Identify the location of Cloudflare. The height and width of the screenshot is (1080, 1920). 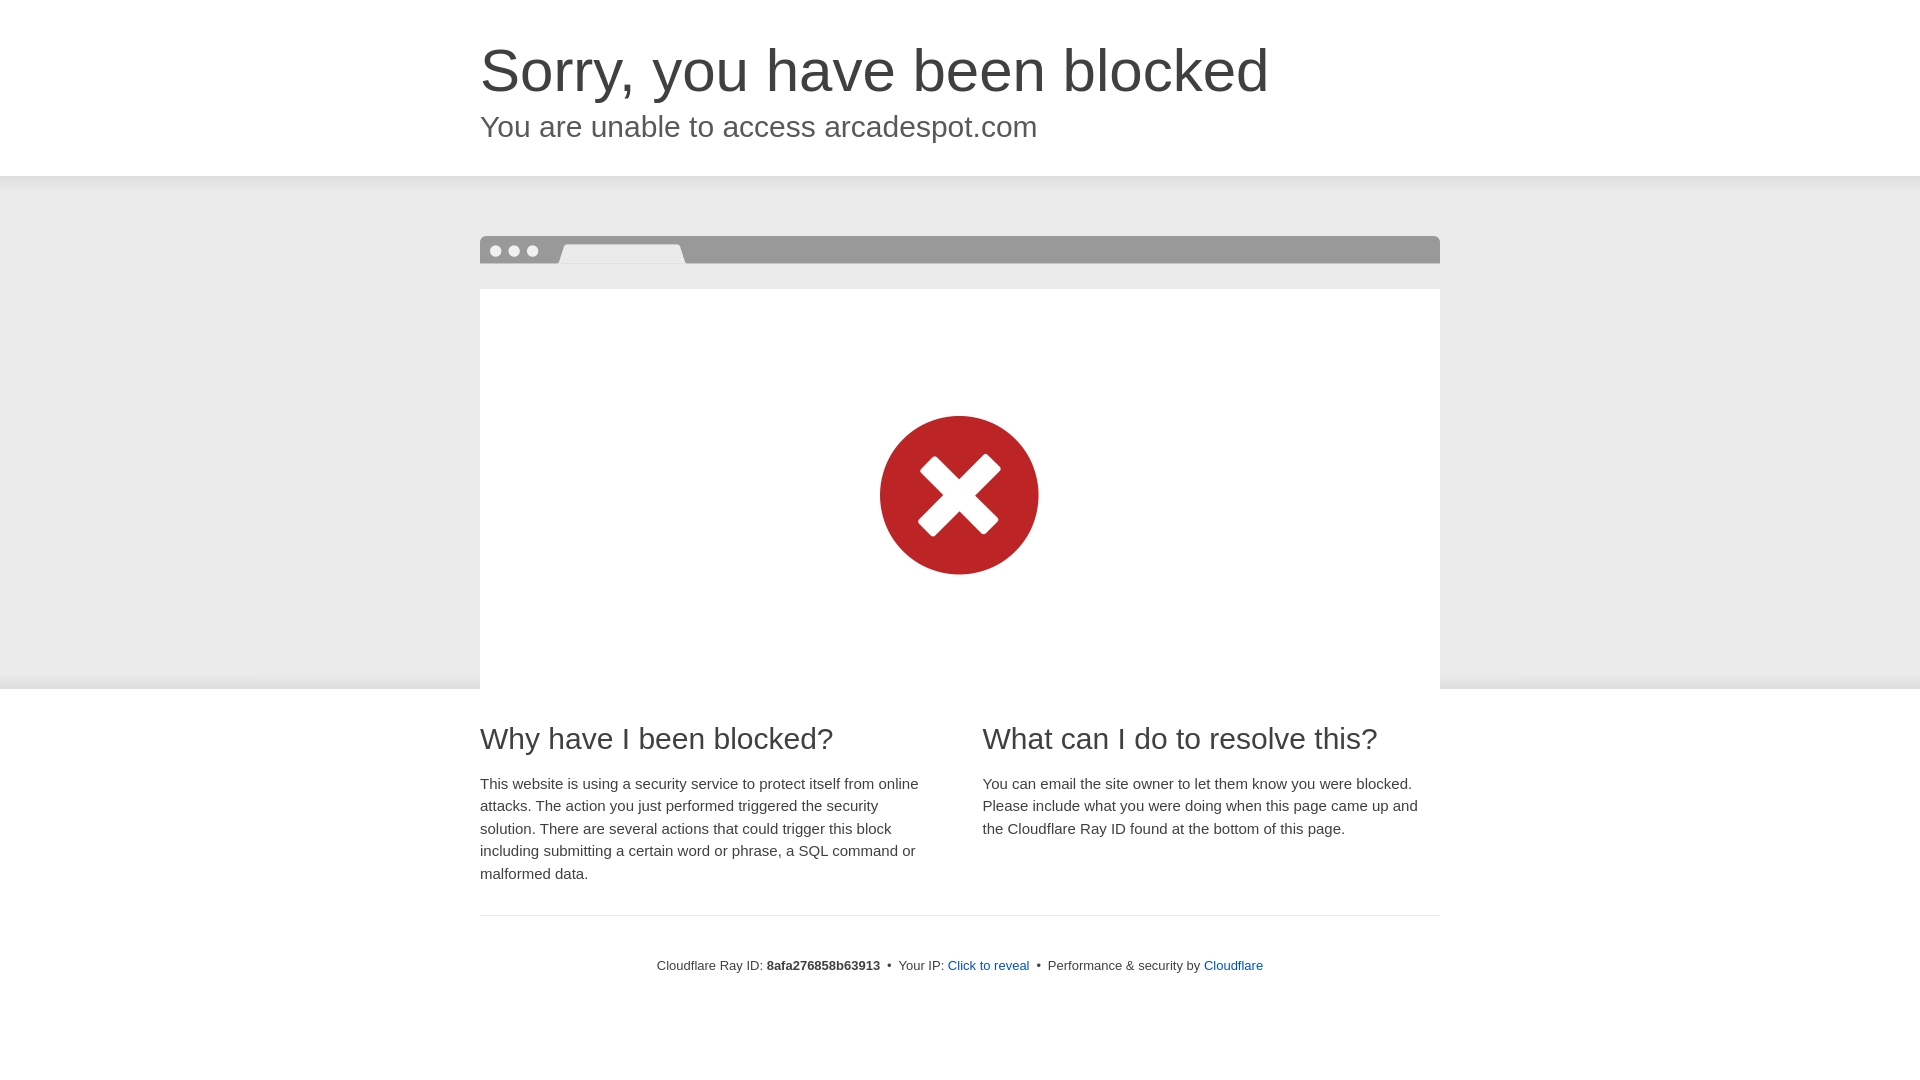
(1233, 965).